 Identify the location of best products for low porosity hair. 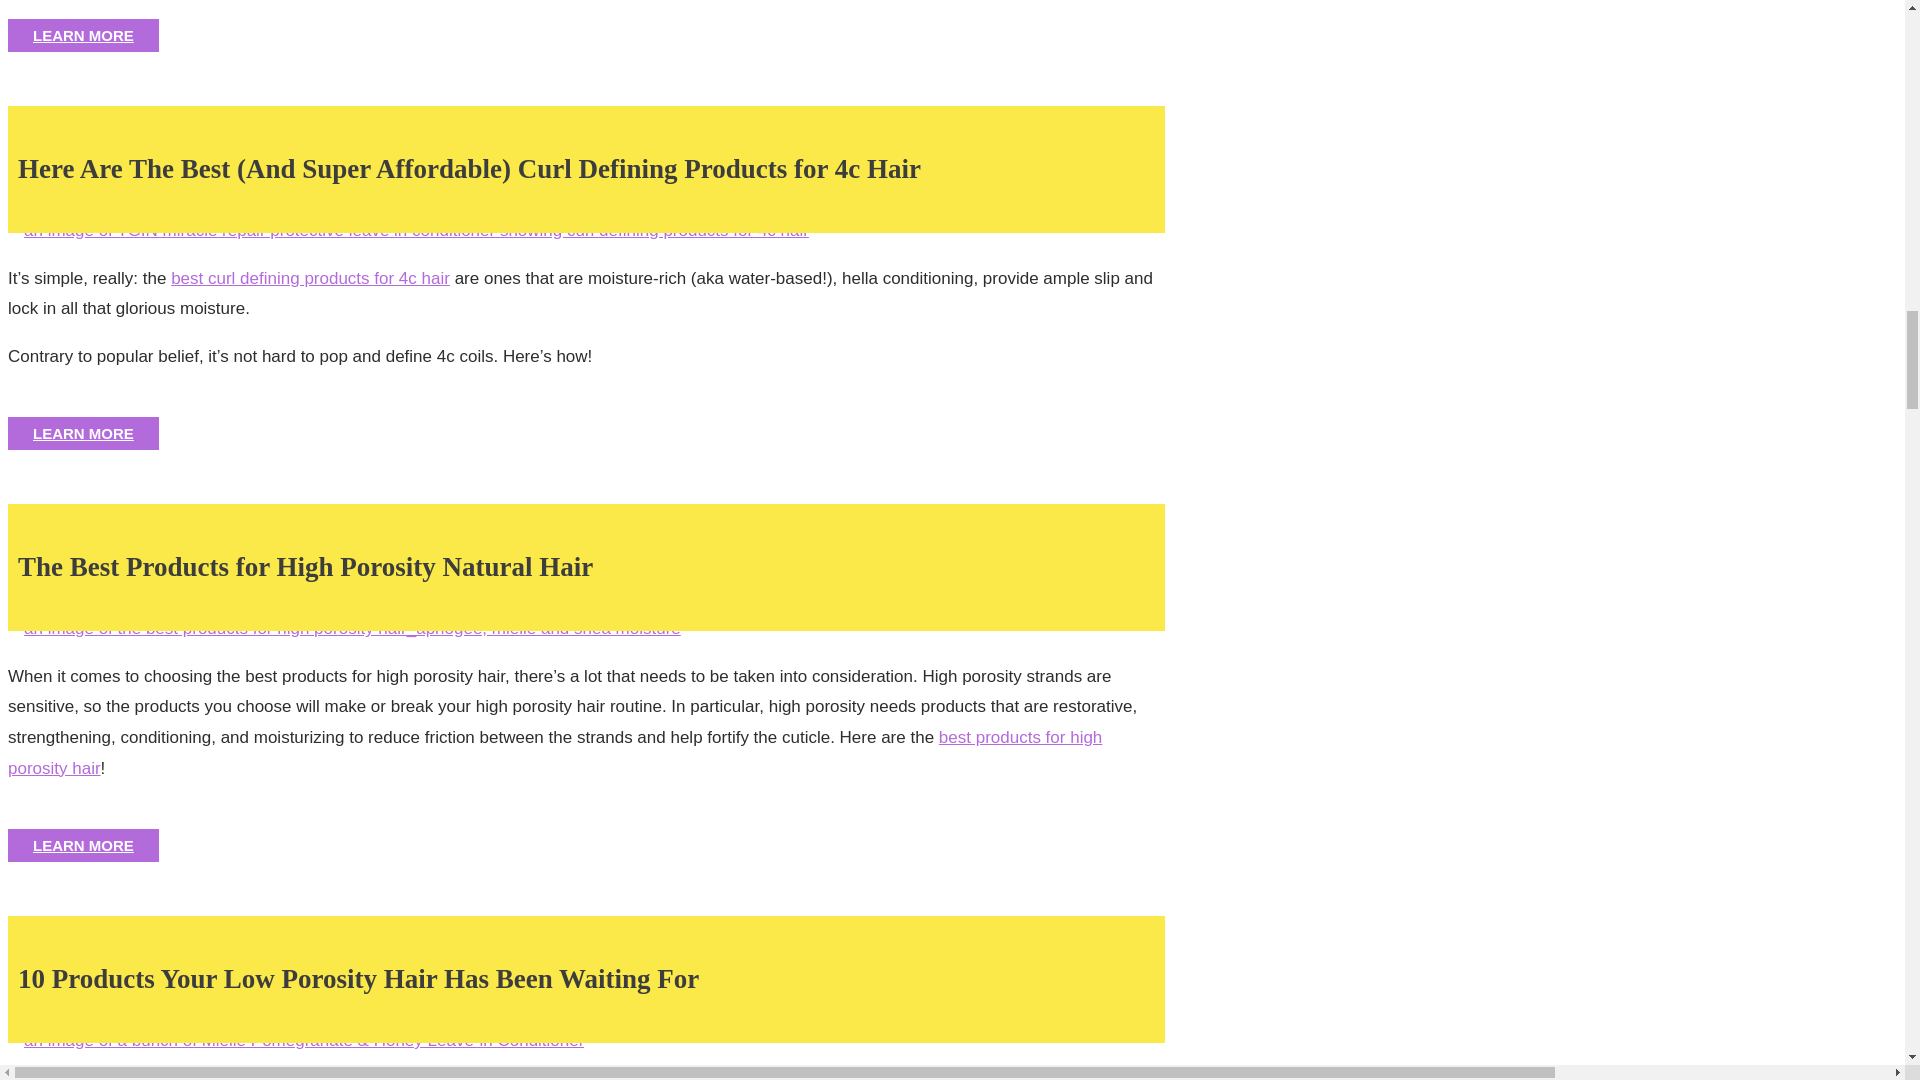
(295, 1042).